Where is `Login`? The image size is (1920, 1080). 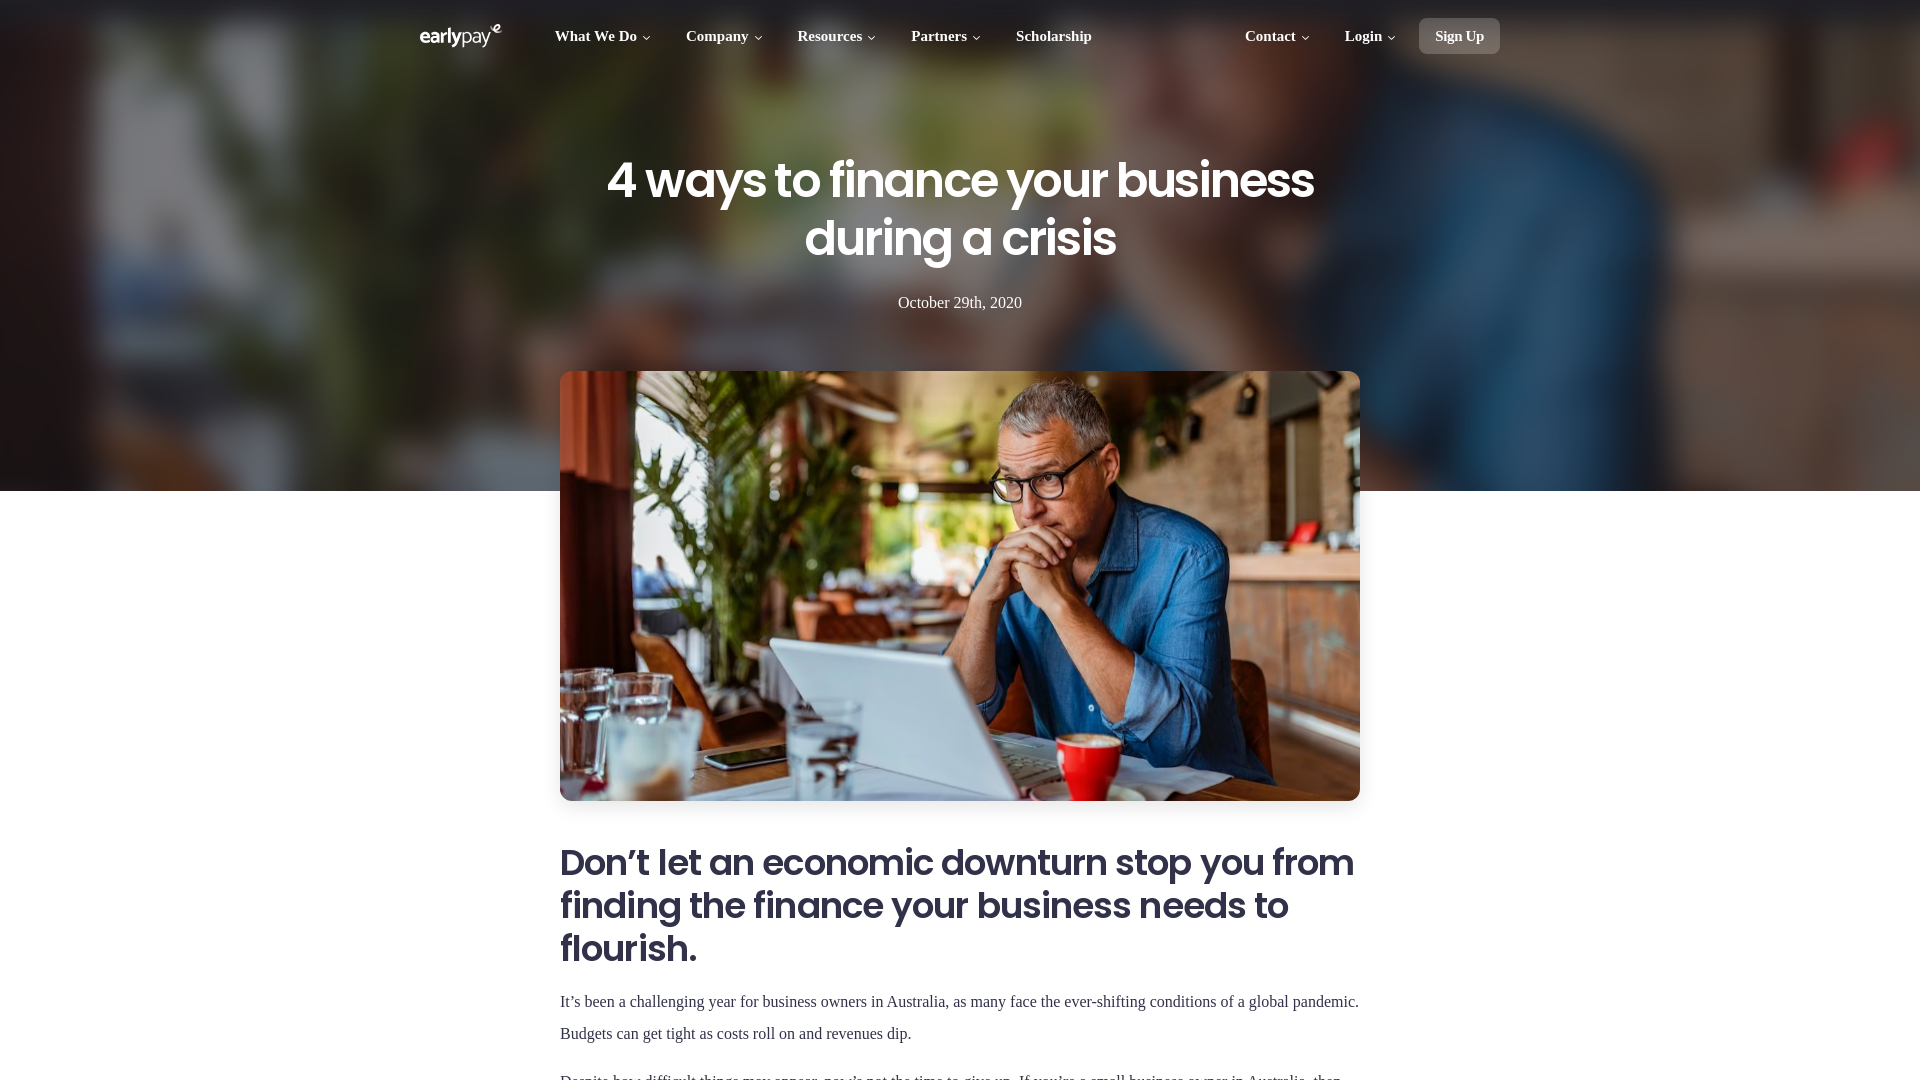
Login is located at coordinates (1372, 36).